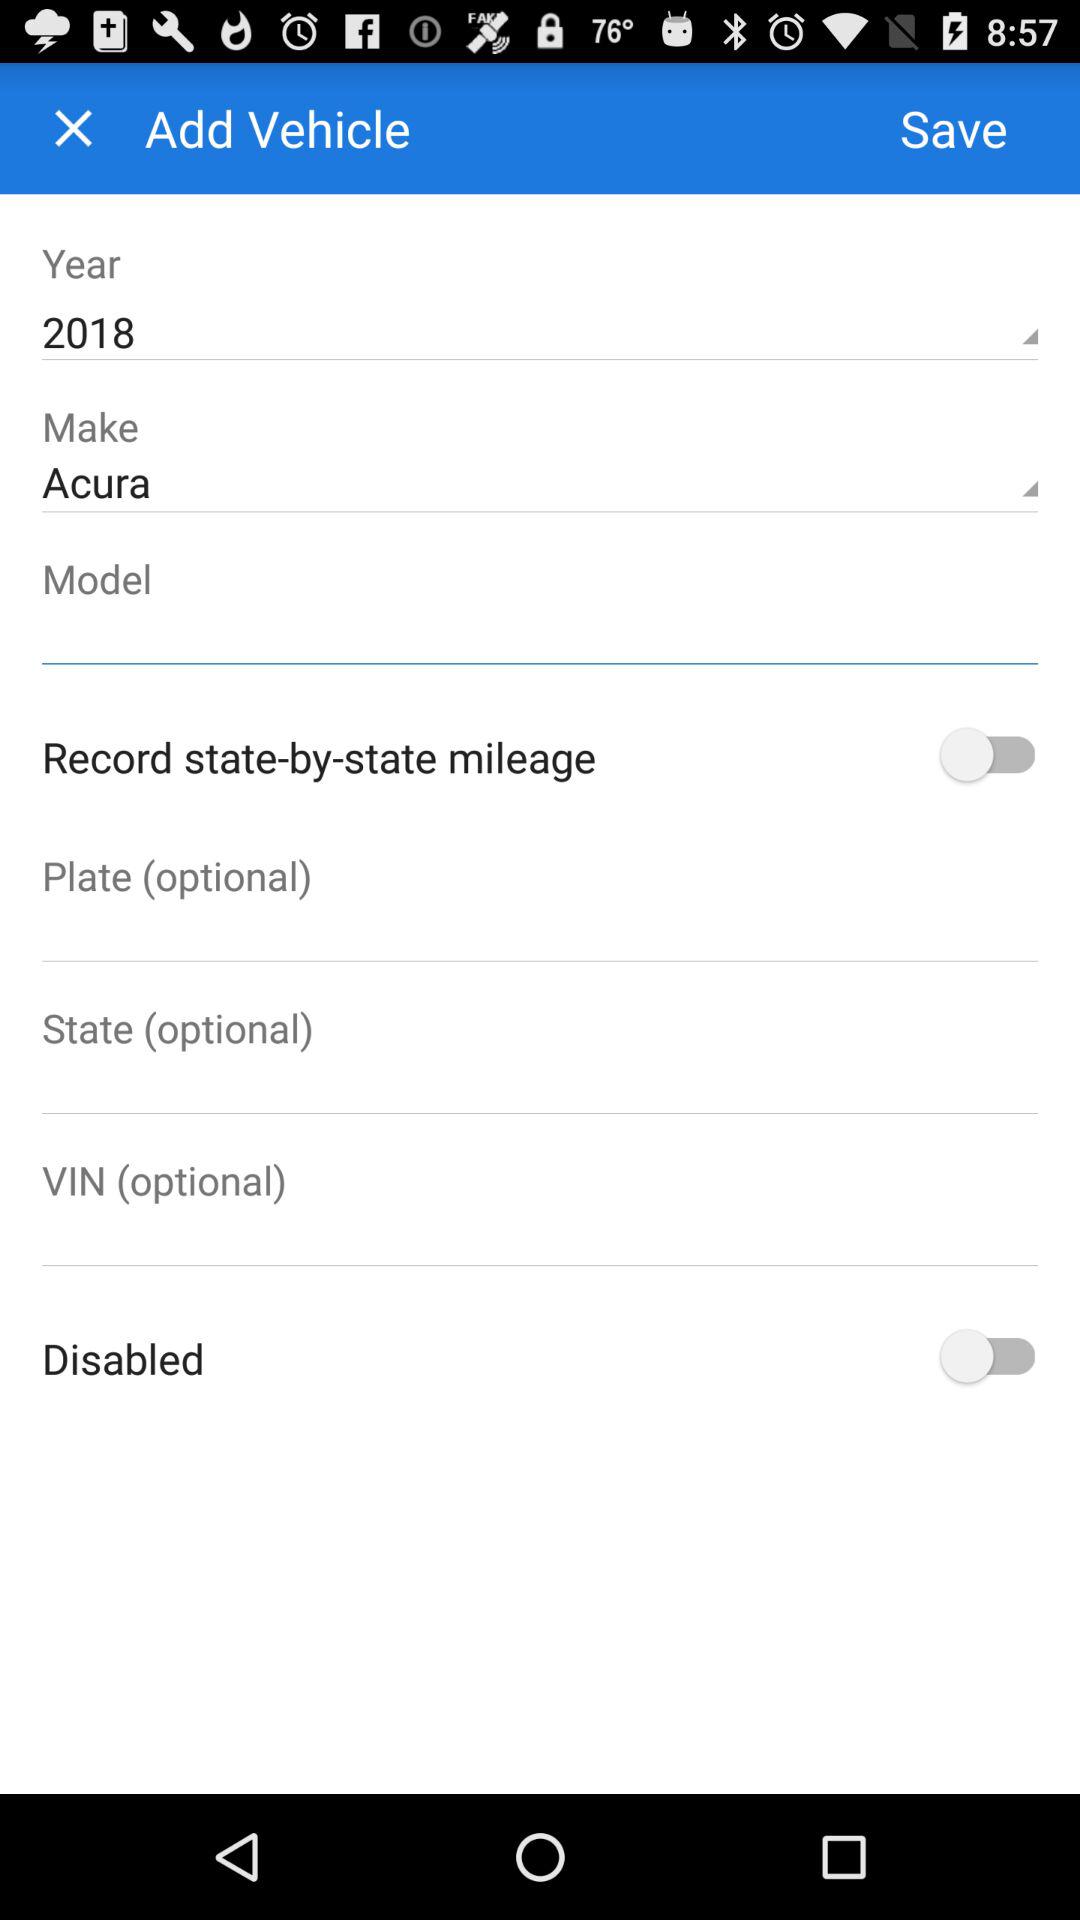 This screenshot has width=1080, height=1920. Describe the element at coordinates (986, 1358) in the screenshot. I see `switch disable option` at that location.